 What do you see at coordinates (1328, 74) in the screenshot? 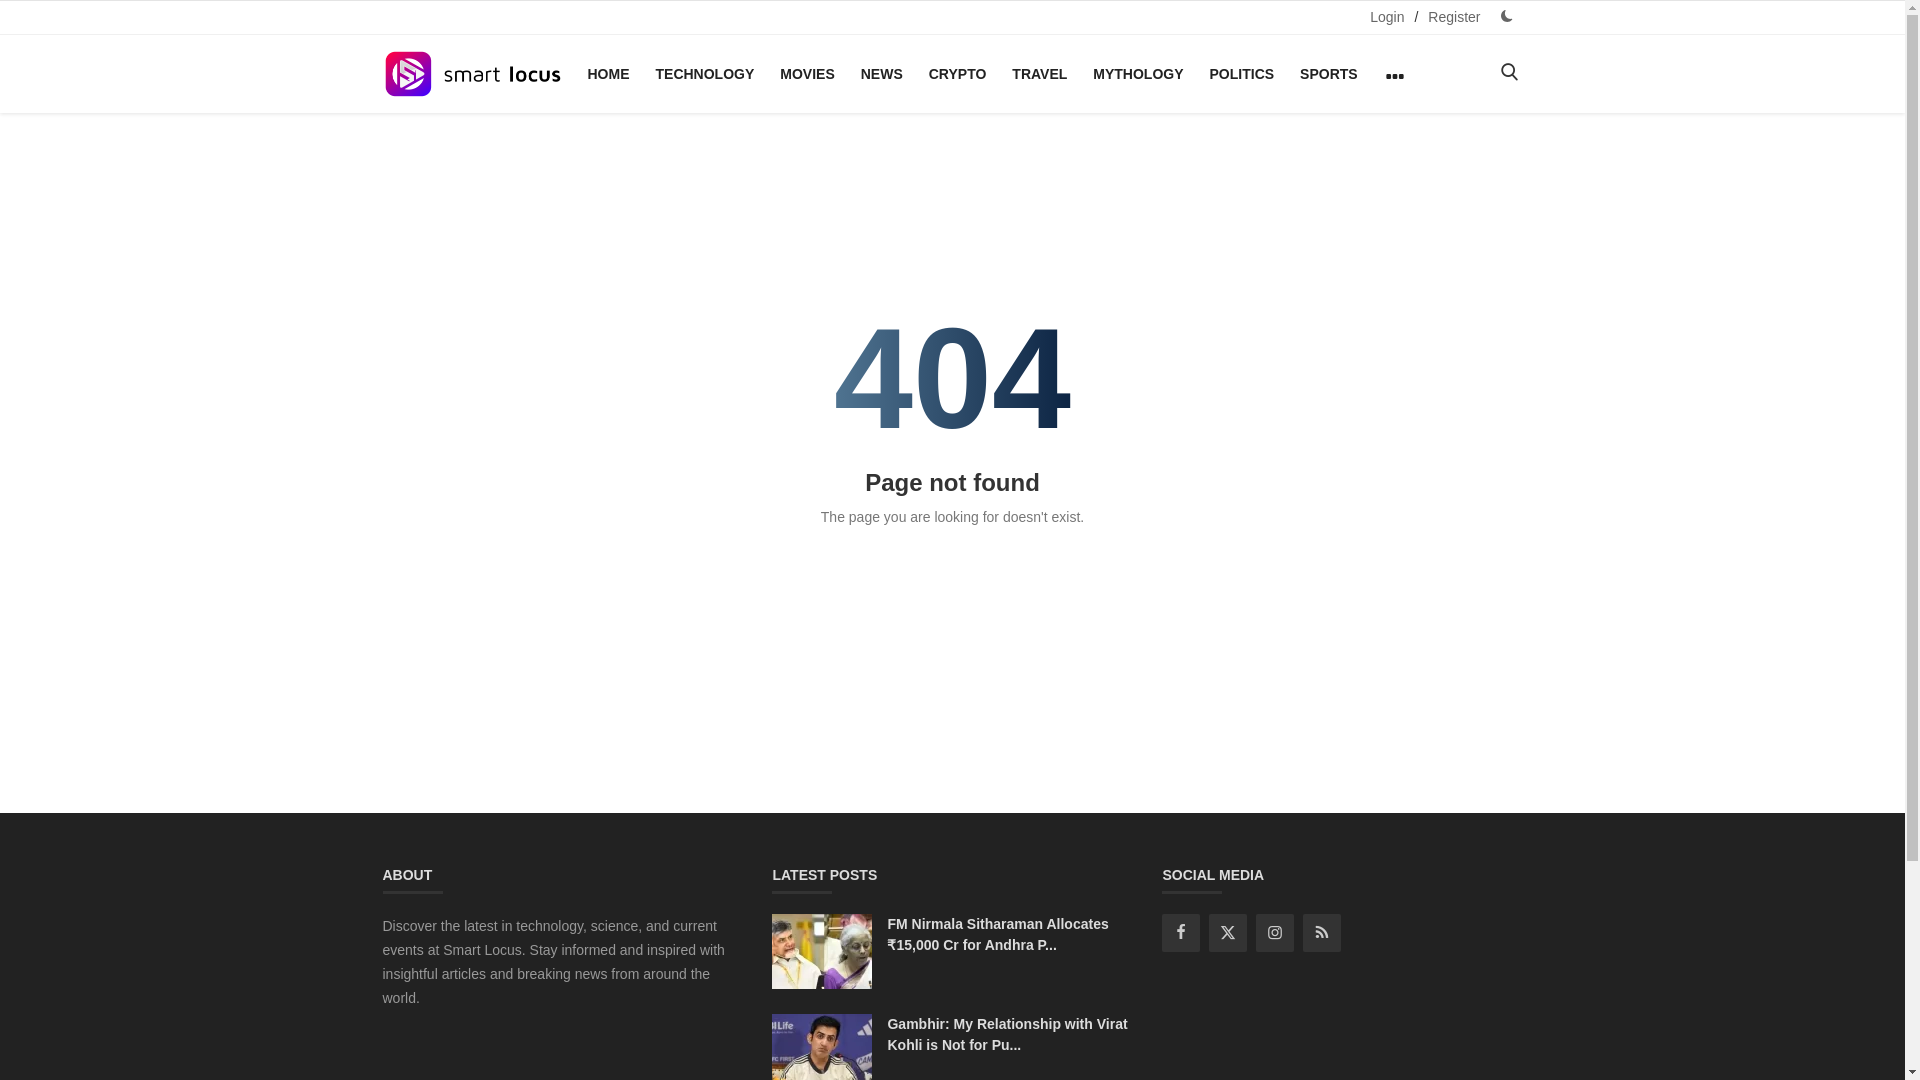
I see `SPORTS` at bounding box center [1328, 74].